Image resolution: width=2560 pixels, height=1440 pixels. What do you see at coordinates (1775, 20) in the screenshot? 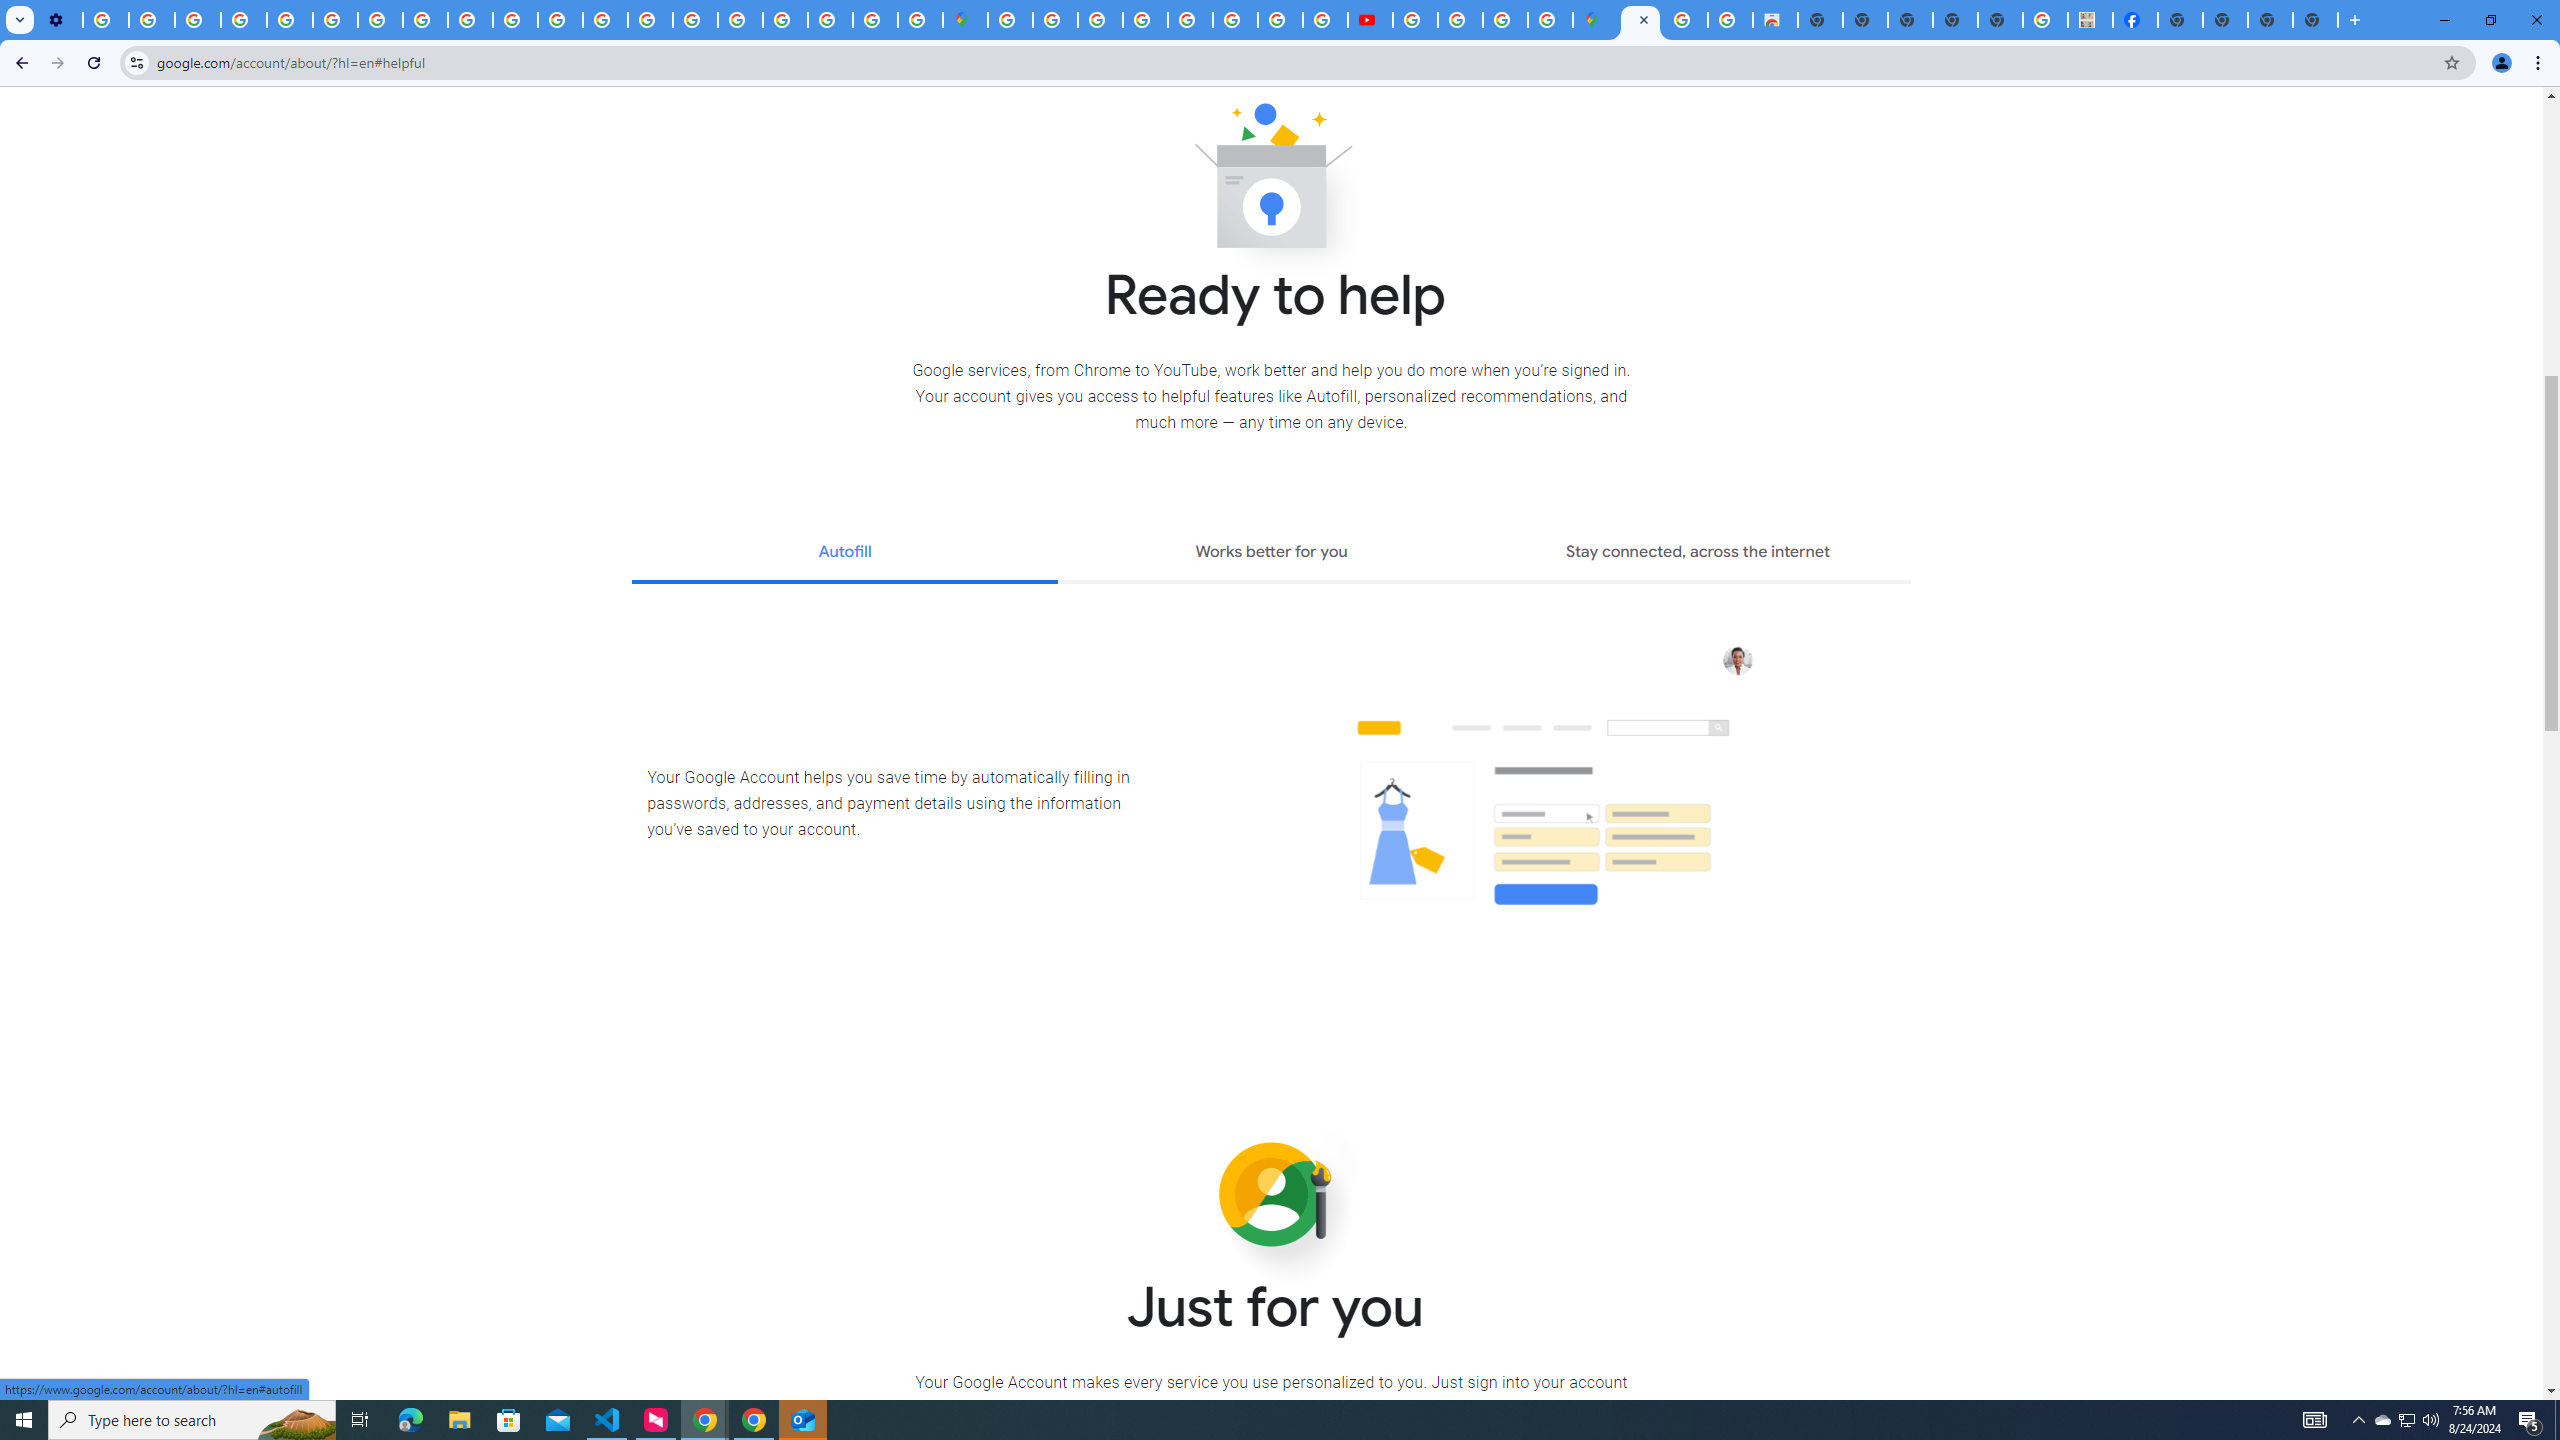
I see `Chrome Web Store - Shopping` at bounding box center [1775, 20].